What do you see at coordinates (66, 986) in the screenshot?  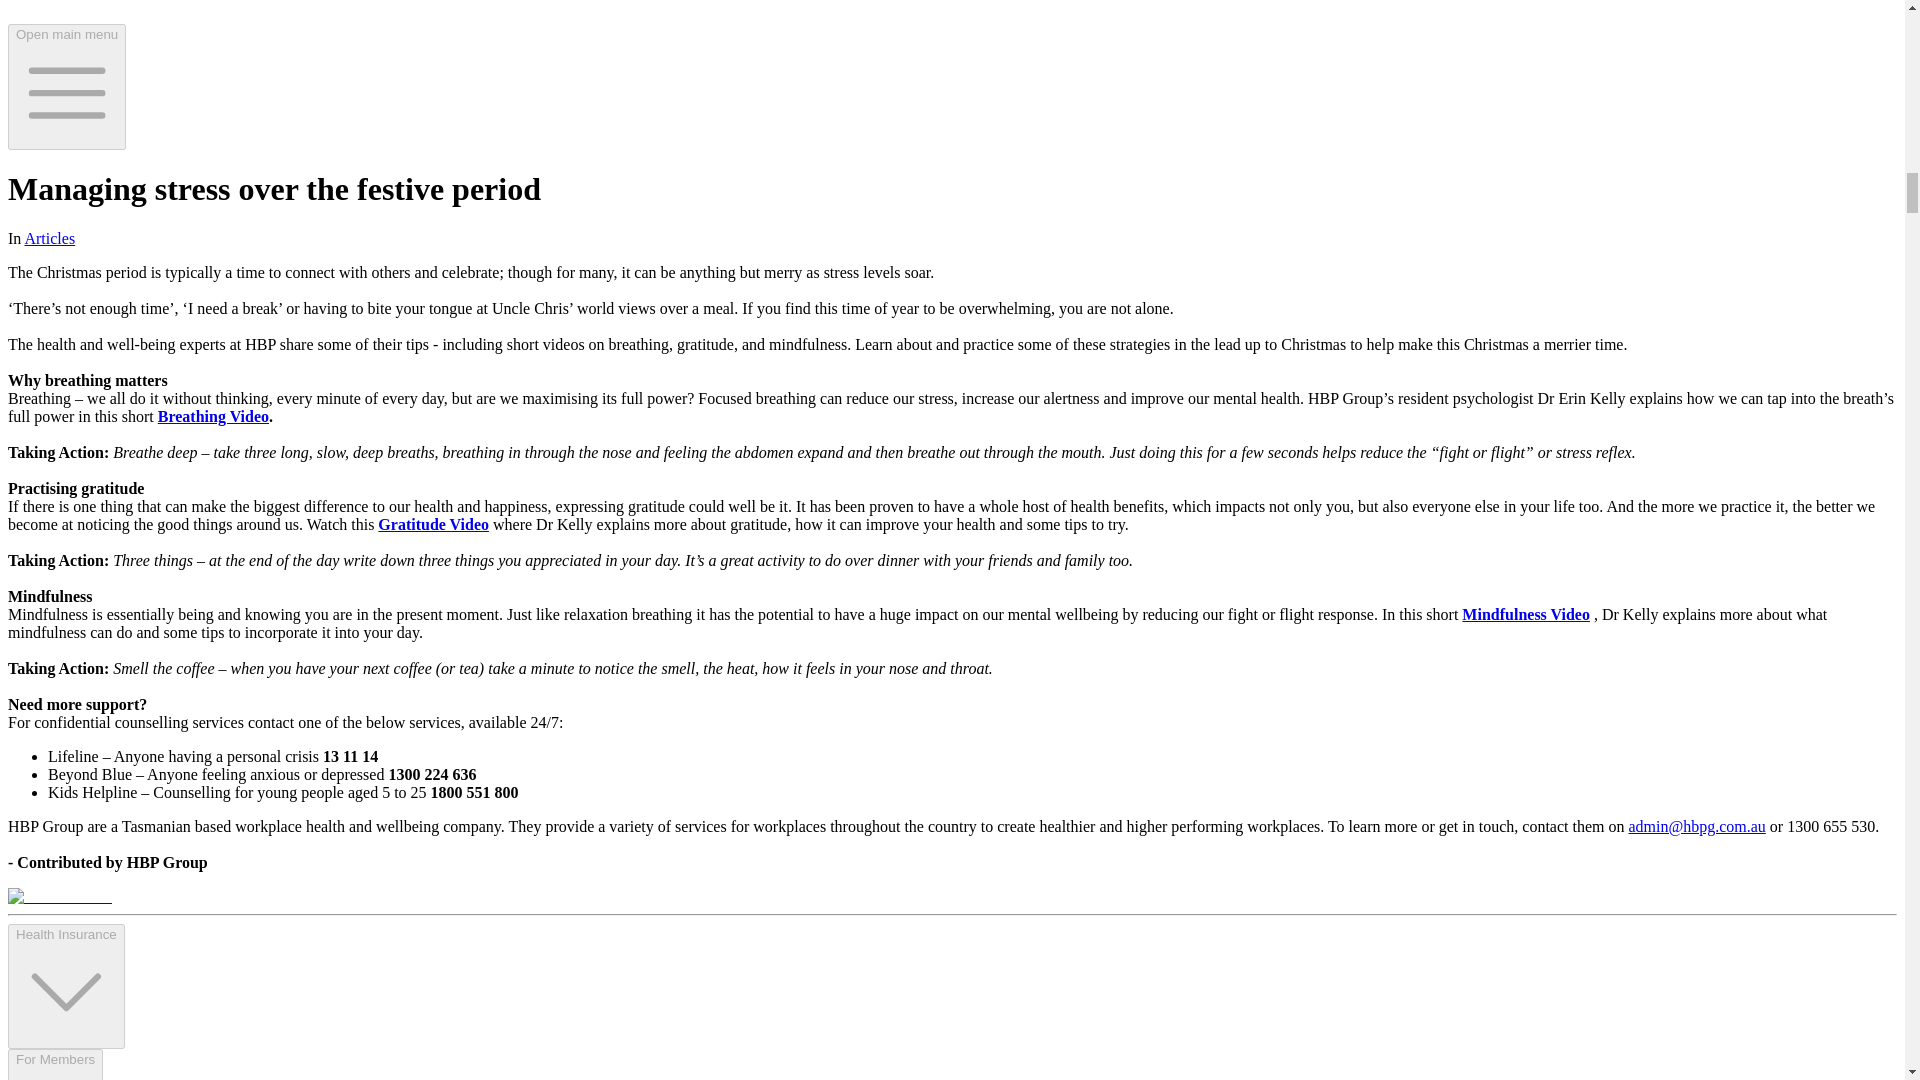 I see `Health Insurance` at bounding box center [66, 986].